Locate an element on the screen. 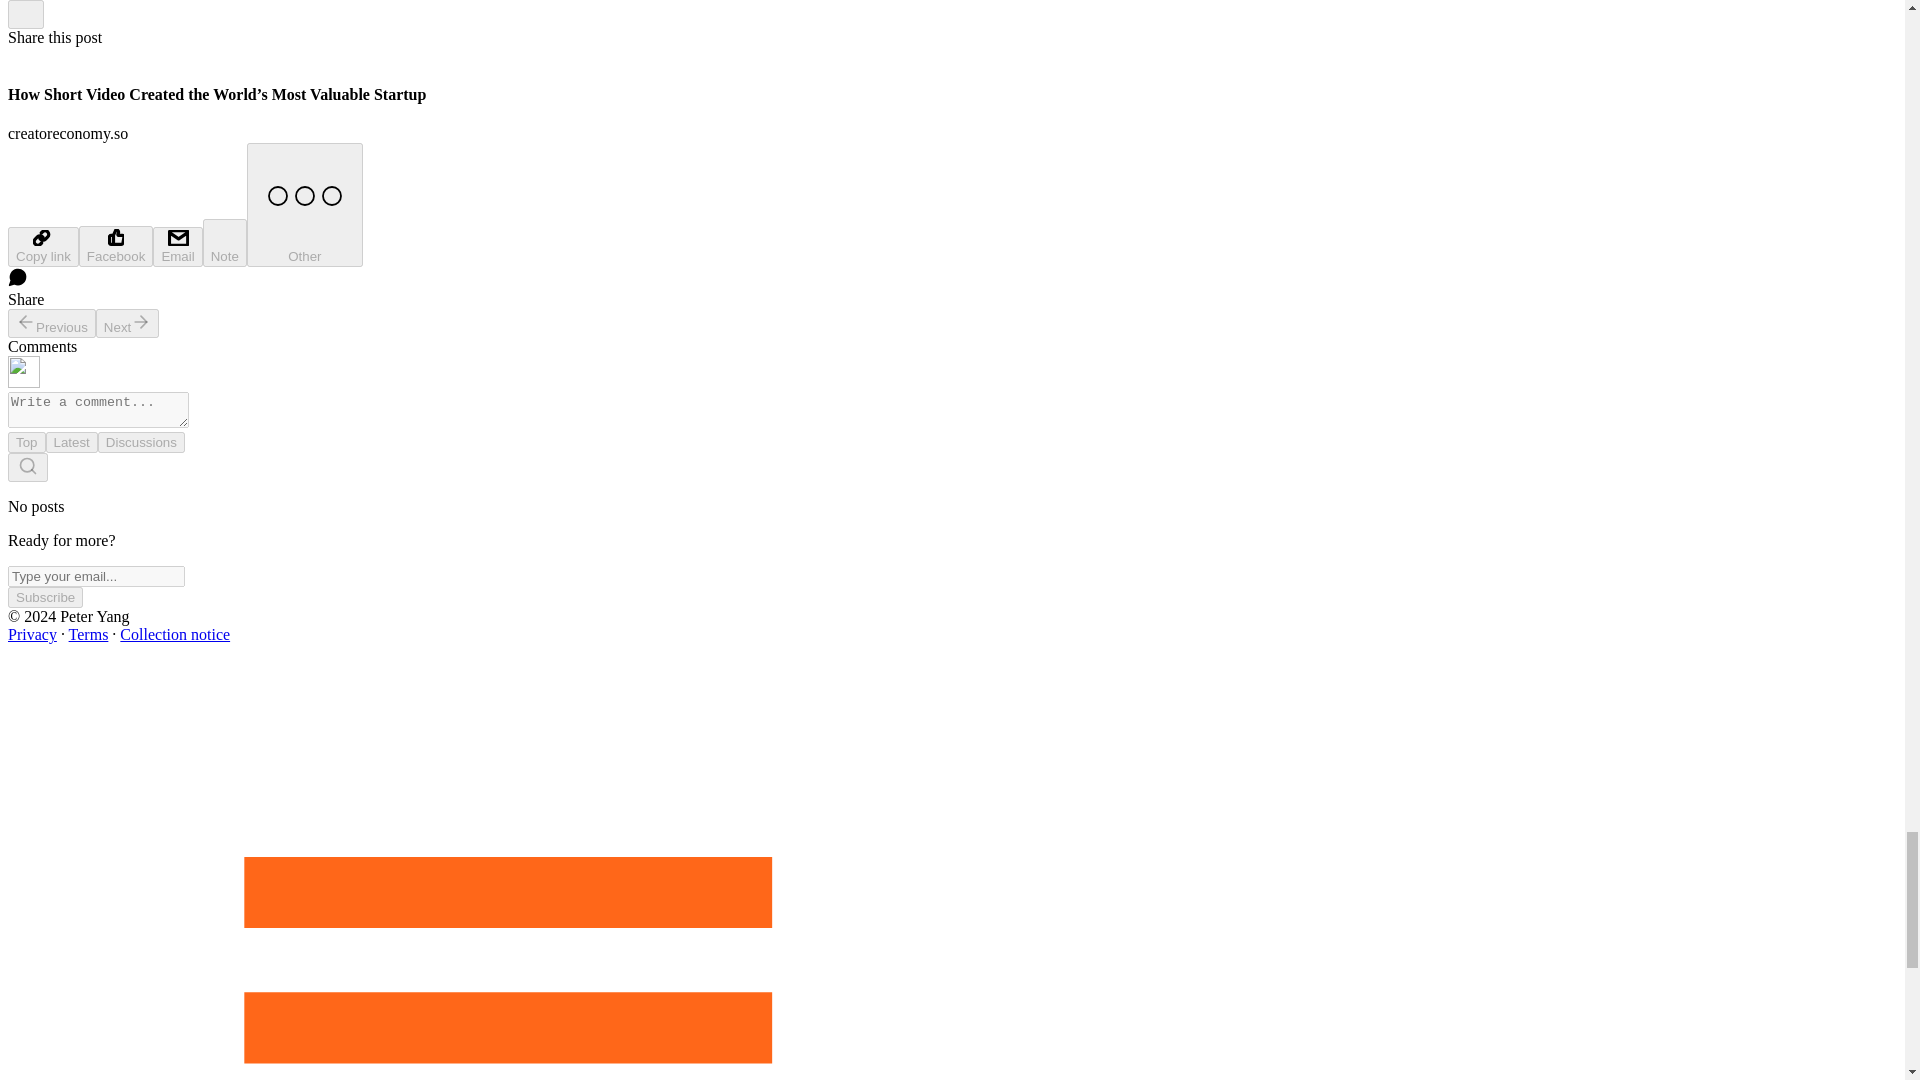 This screenshot has height=1080, width=1920. Email is located at coordinates (177, 246).